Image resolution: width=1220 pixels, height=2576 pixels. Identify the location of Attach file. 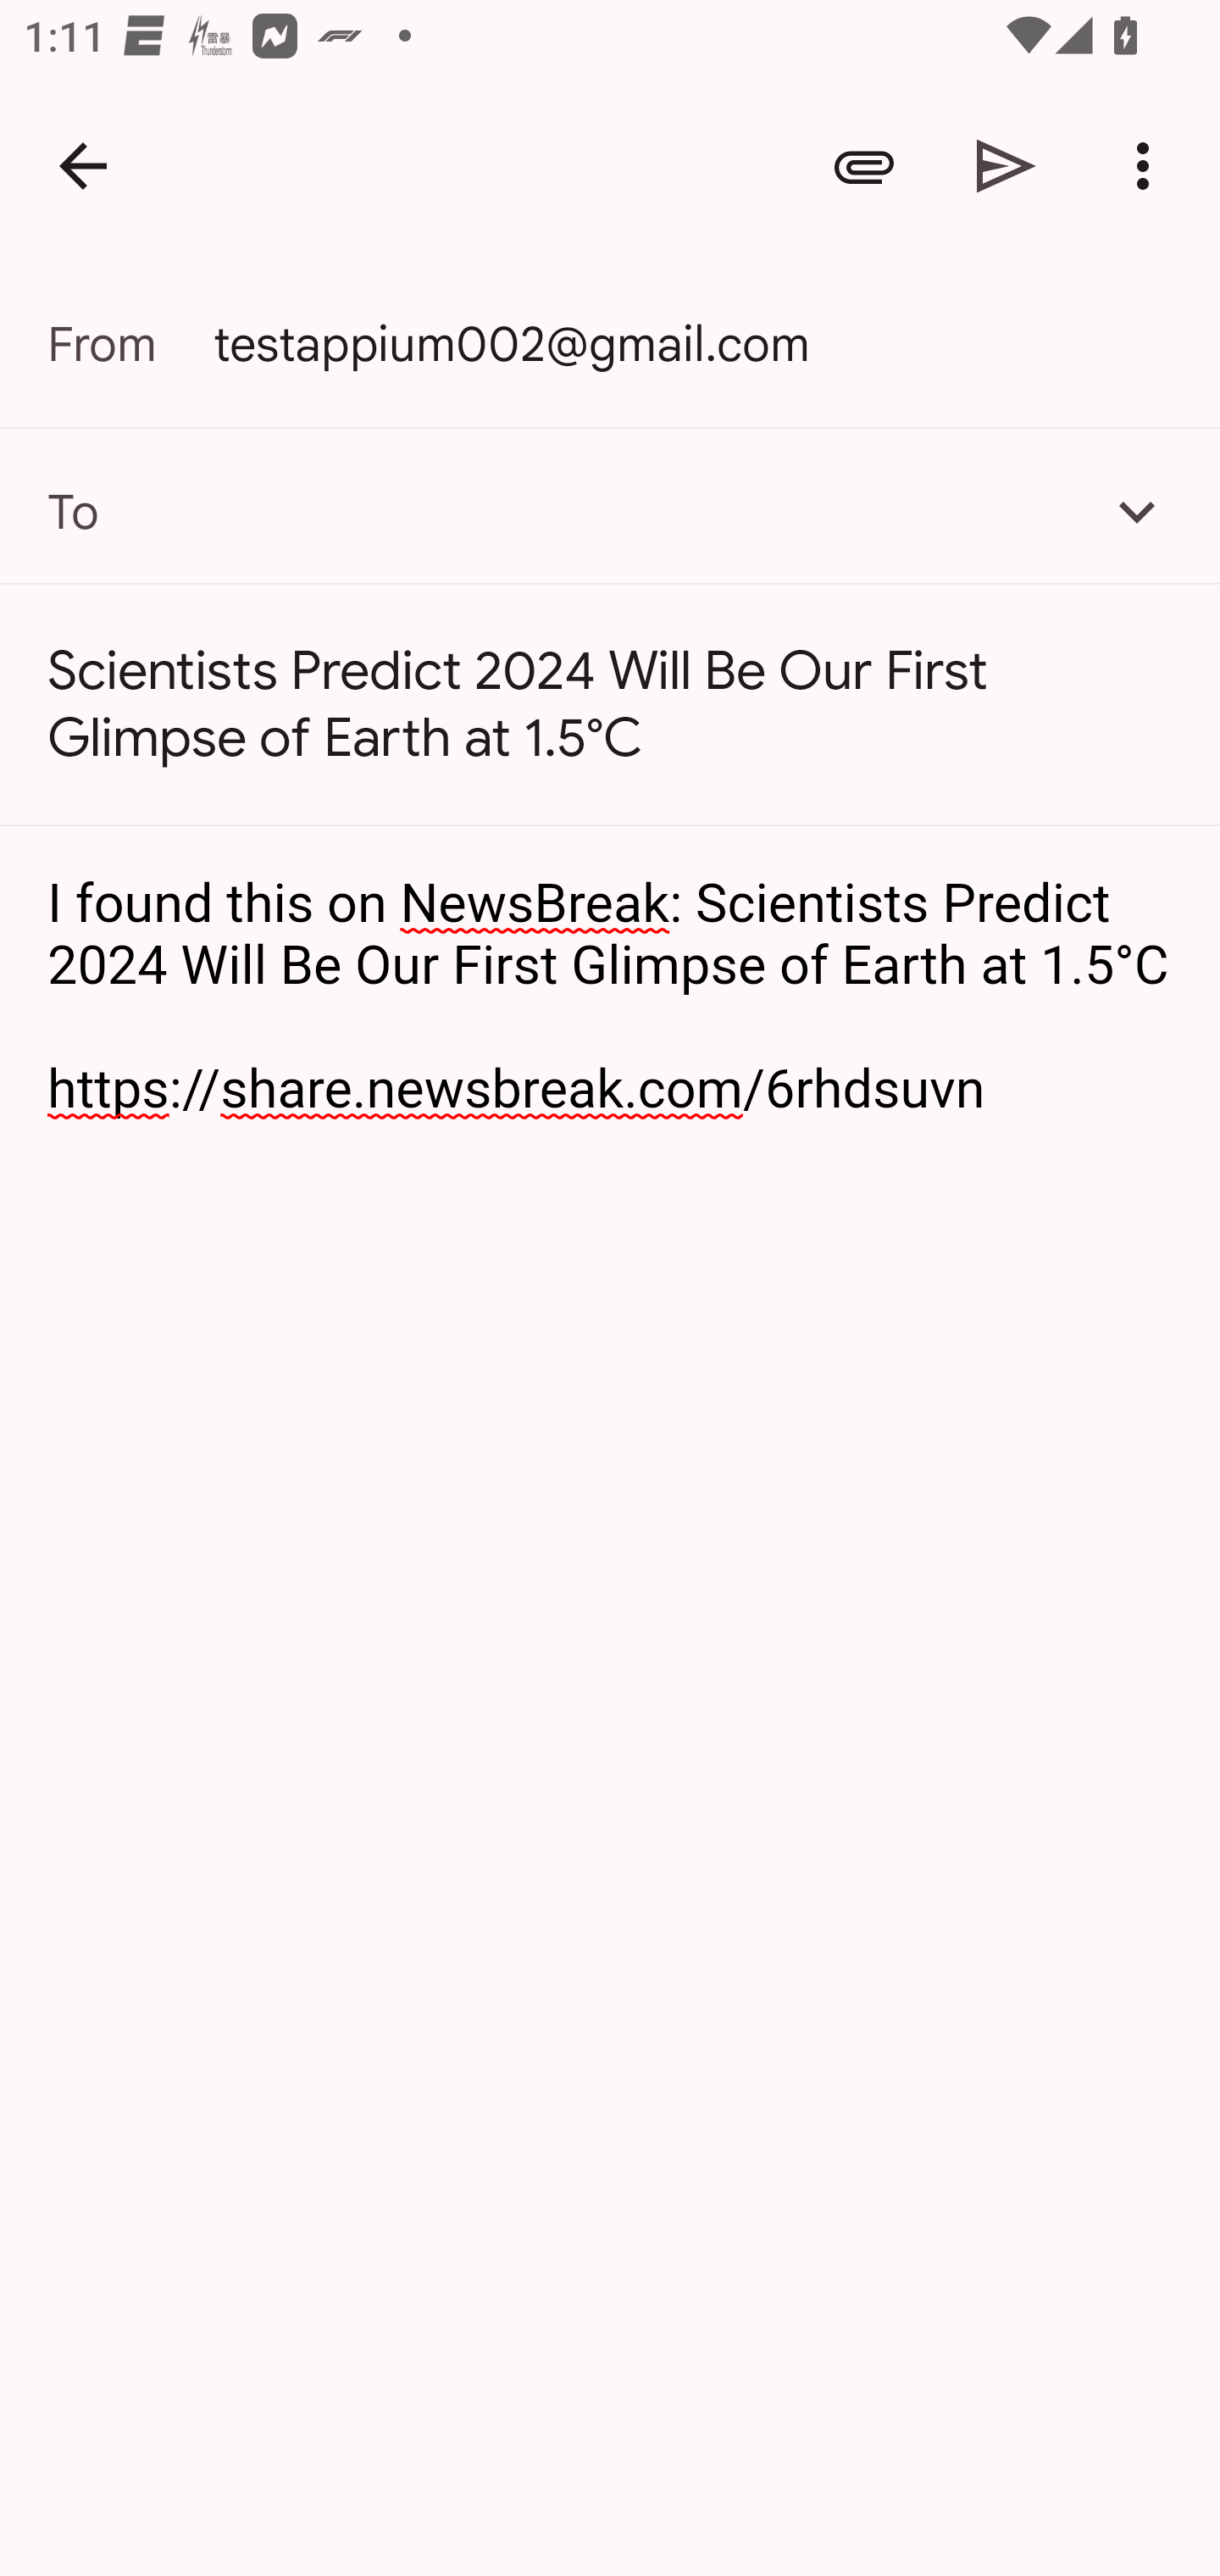
(864, 166).